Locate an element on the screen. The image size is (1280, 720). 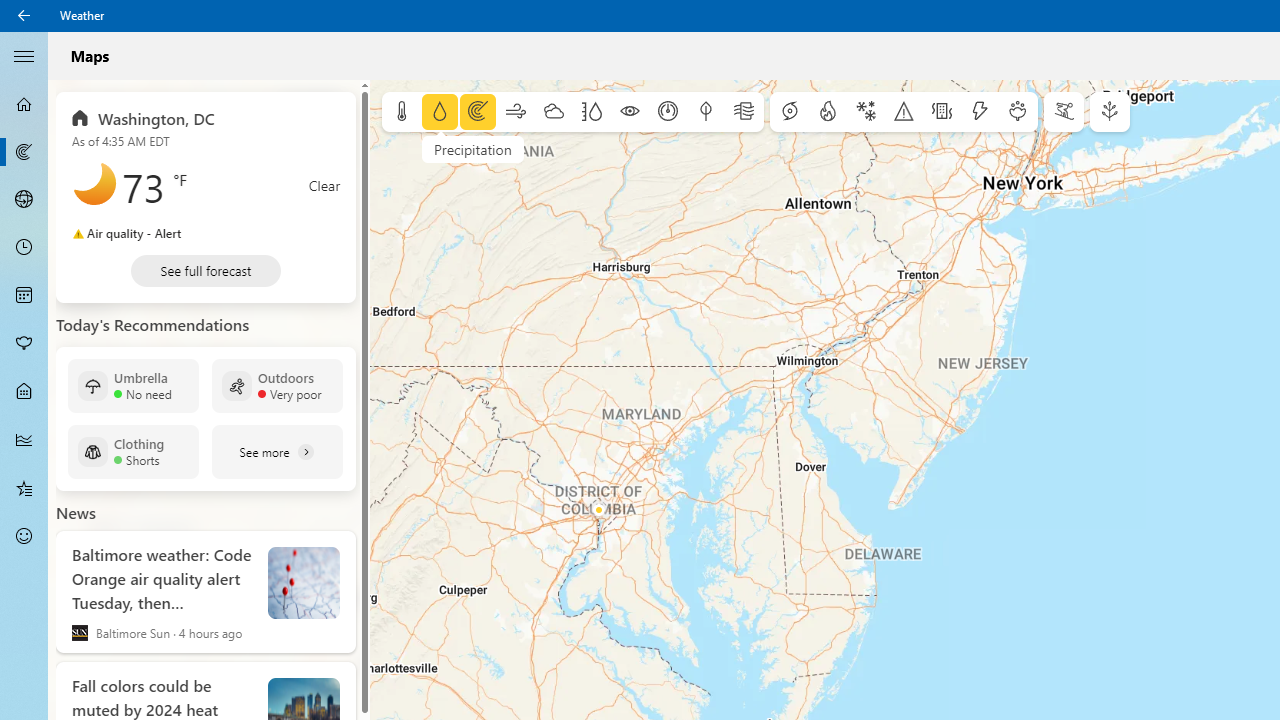
Historical Weather - Not Selected is located at coordinates (24, 440).